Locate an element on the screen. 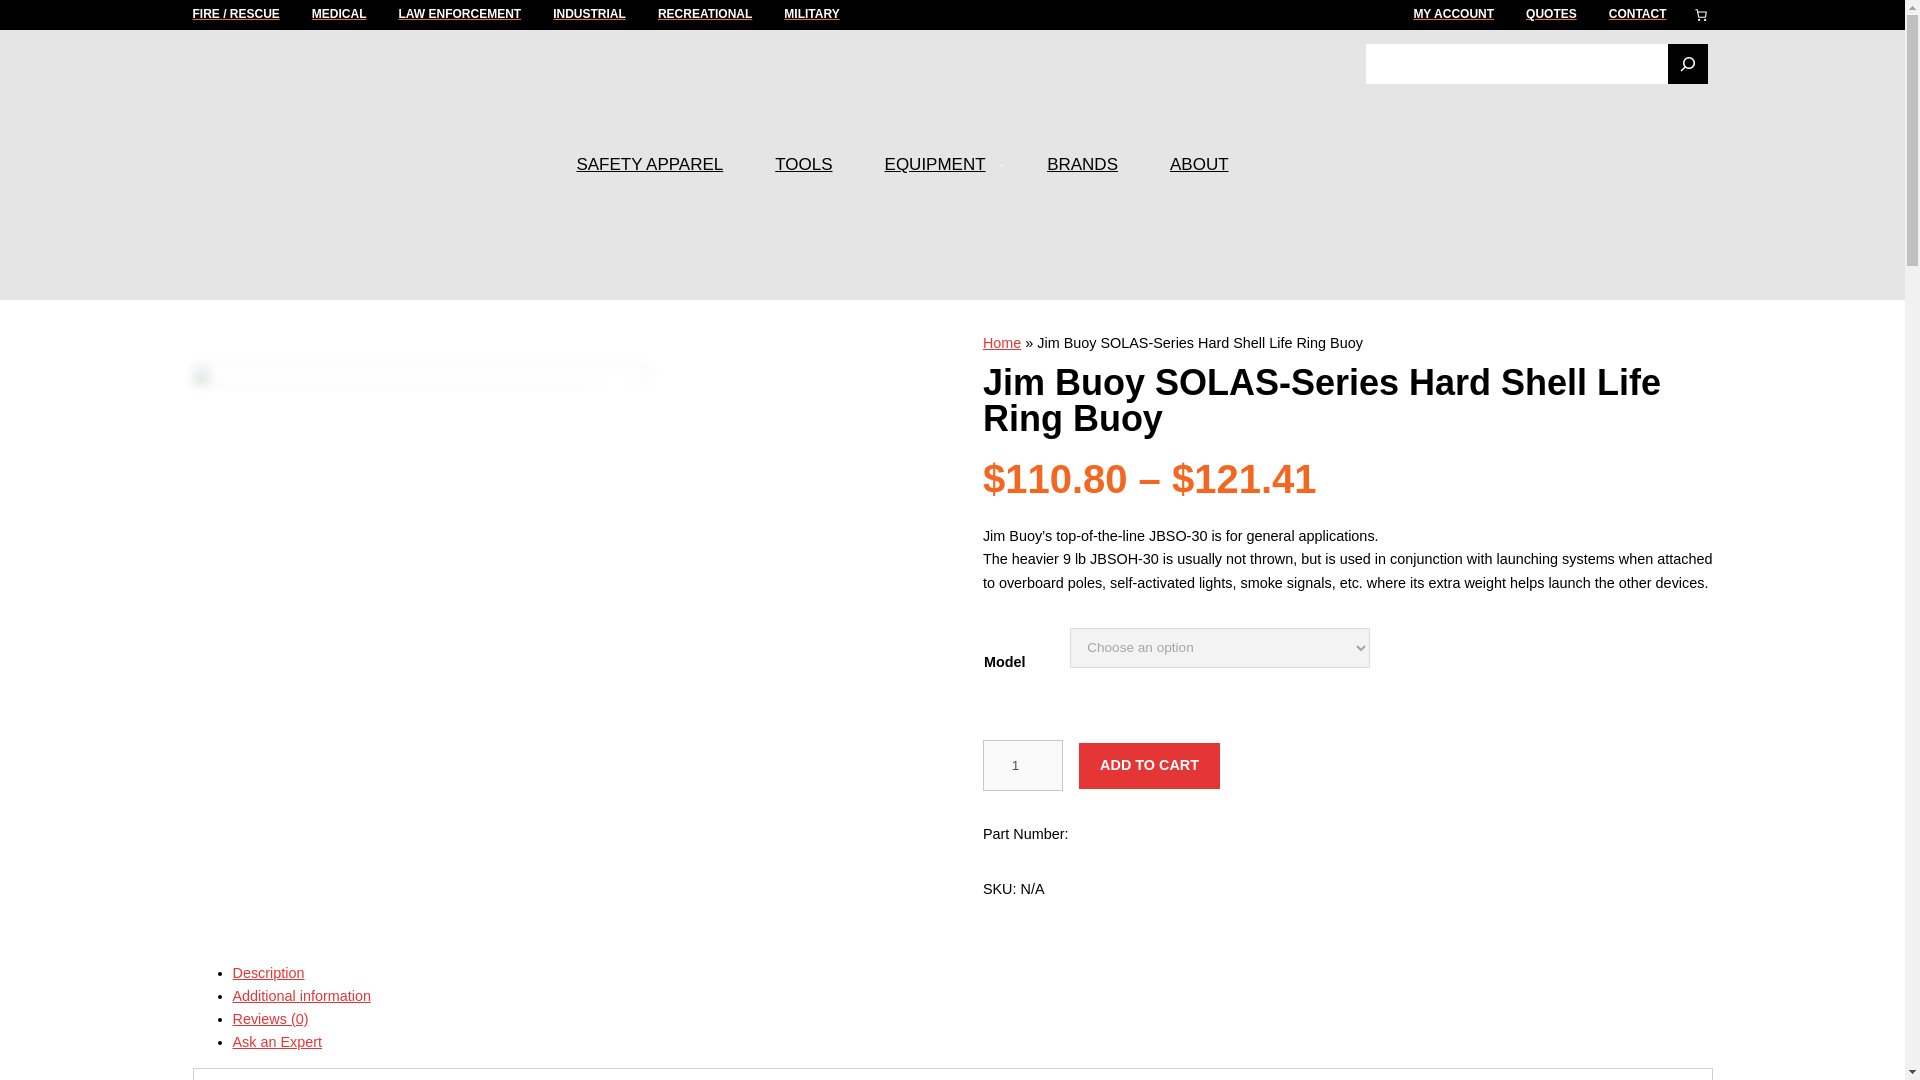 This screenshot has width=1920, height=1080. ADD TO CART is located at coordinates (1149, 766).